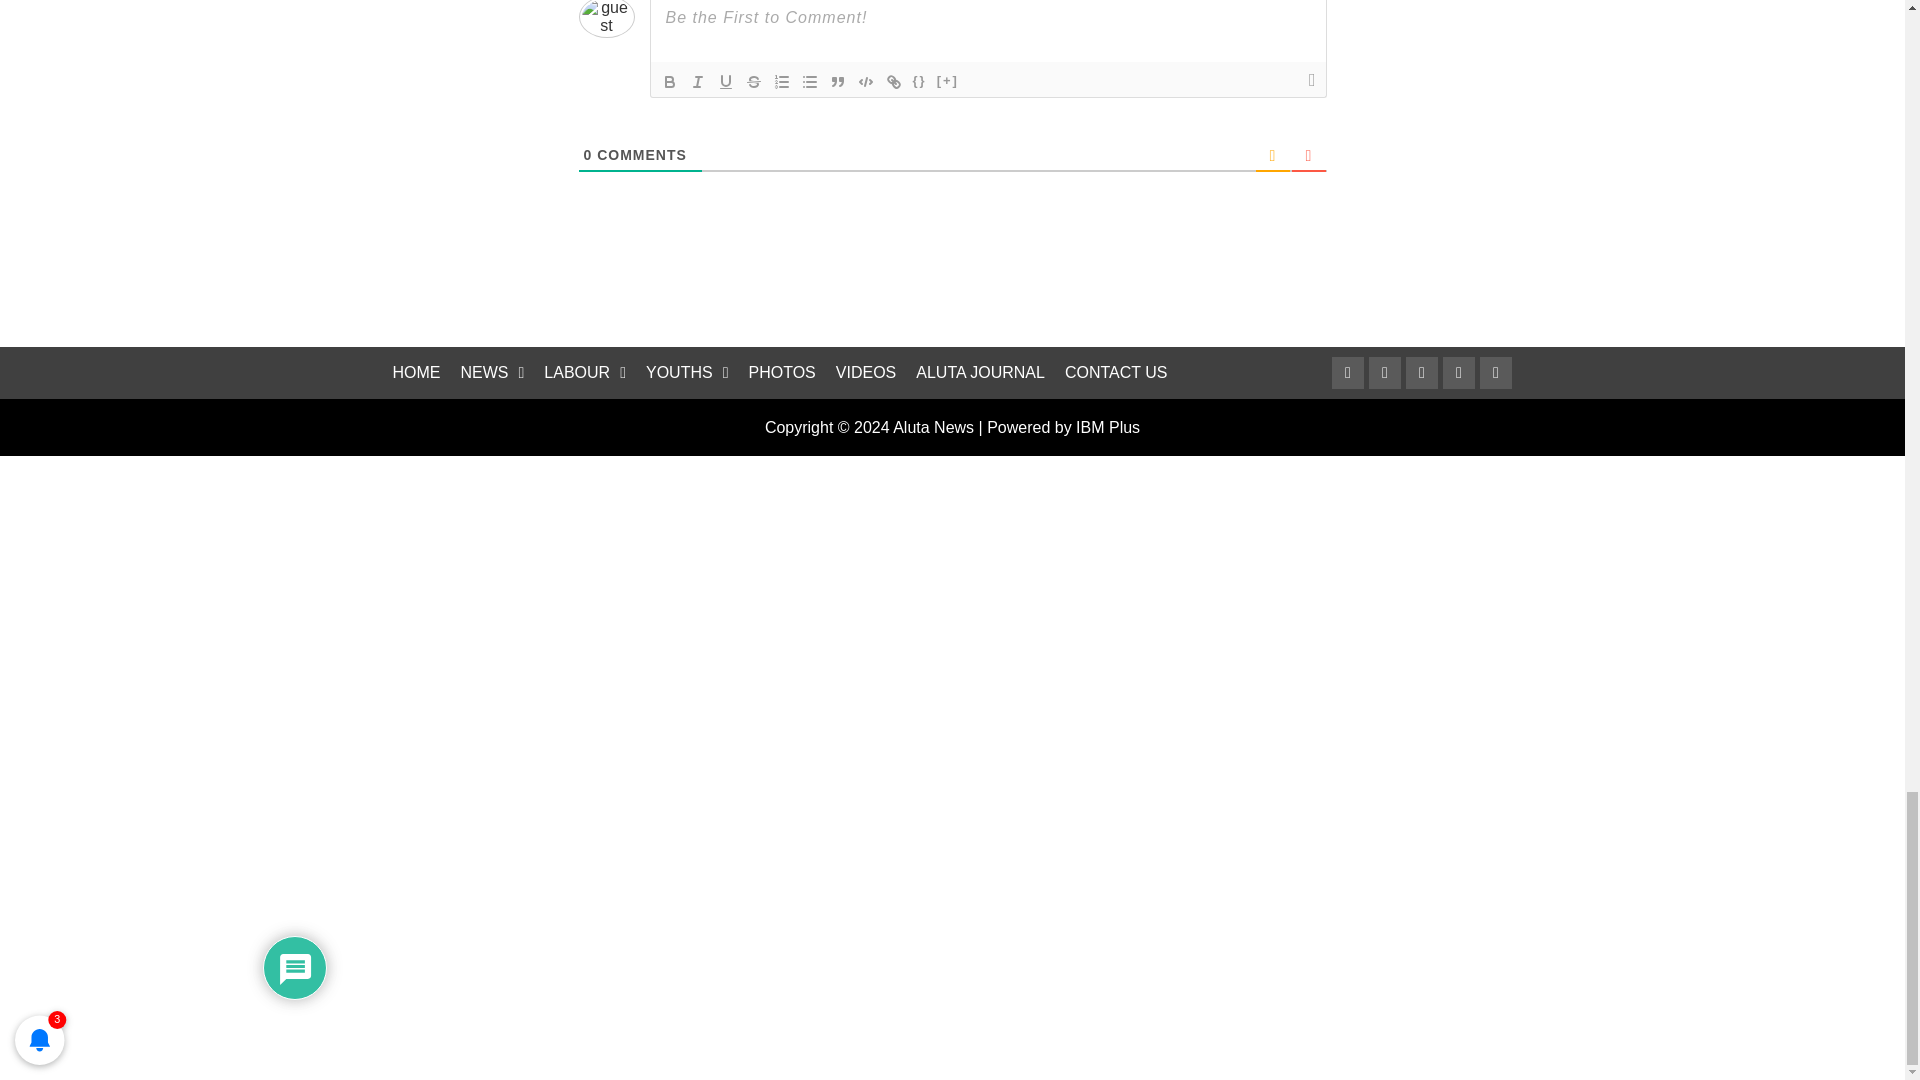 The height and width of the screenshot is (1080, 1920). What do you see at coordinates (782, 82) in the screenshot?
I see `Ordered List` at bounding box center [782, 82].